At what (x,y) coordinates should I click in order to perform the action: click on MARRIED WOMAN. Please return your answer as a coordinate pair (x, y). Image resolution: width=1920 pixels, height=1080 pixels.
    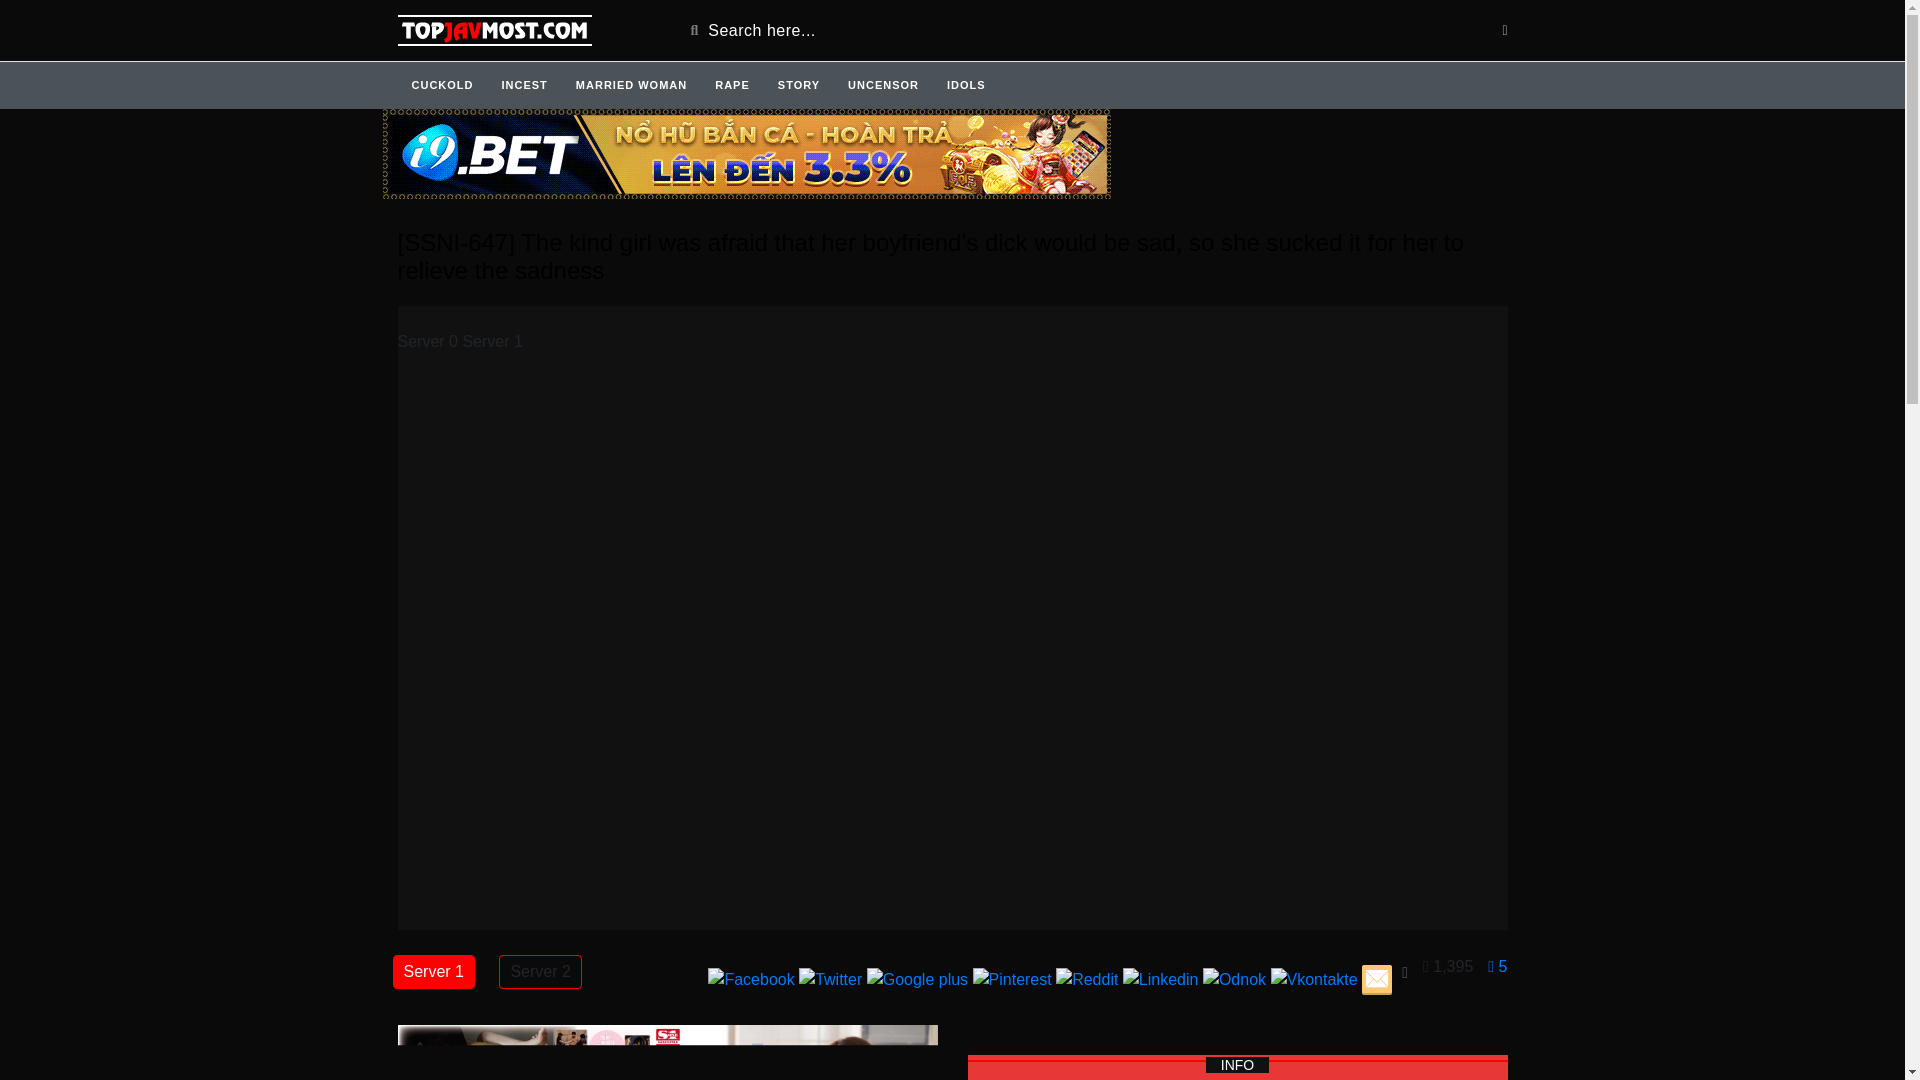
    Looking at the image, I should click on (631, 85).